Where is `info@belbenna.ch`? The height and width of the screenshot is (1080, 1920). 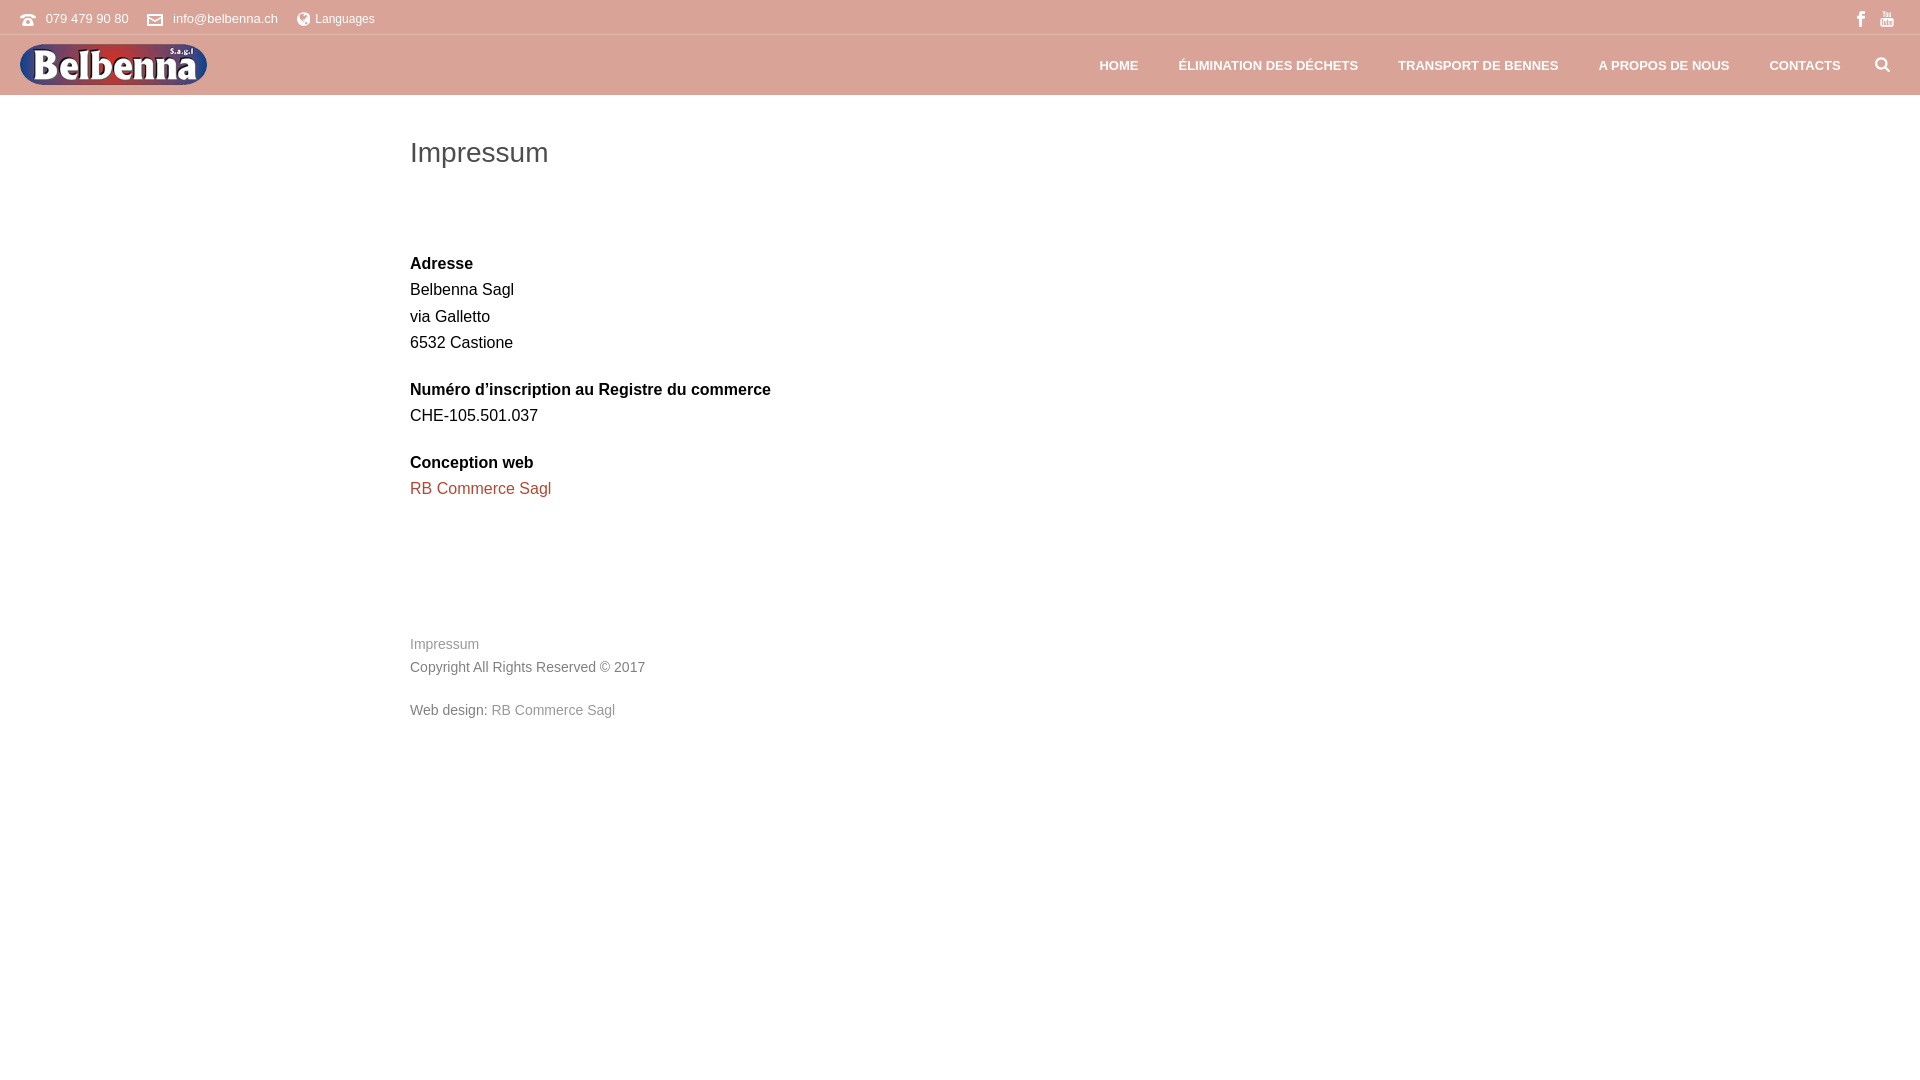 info@belbenna.ch is located at coordinates (226, 18).